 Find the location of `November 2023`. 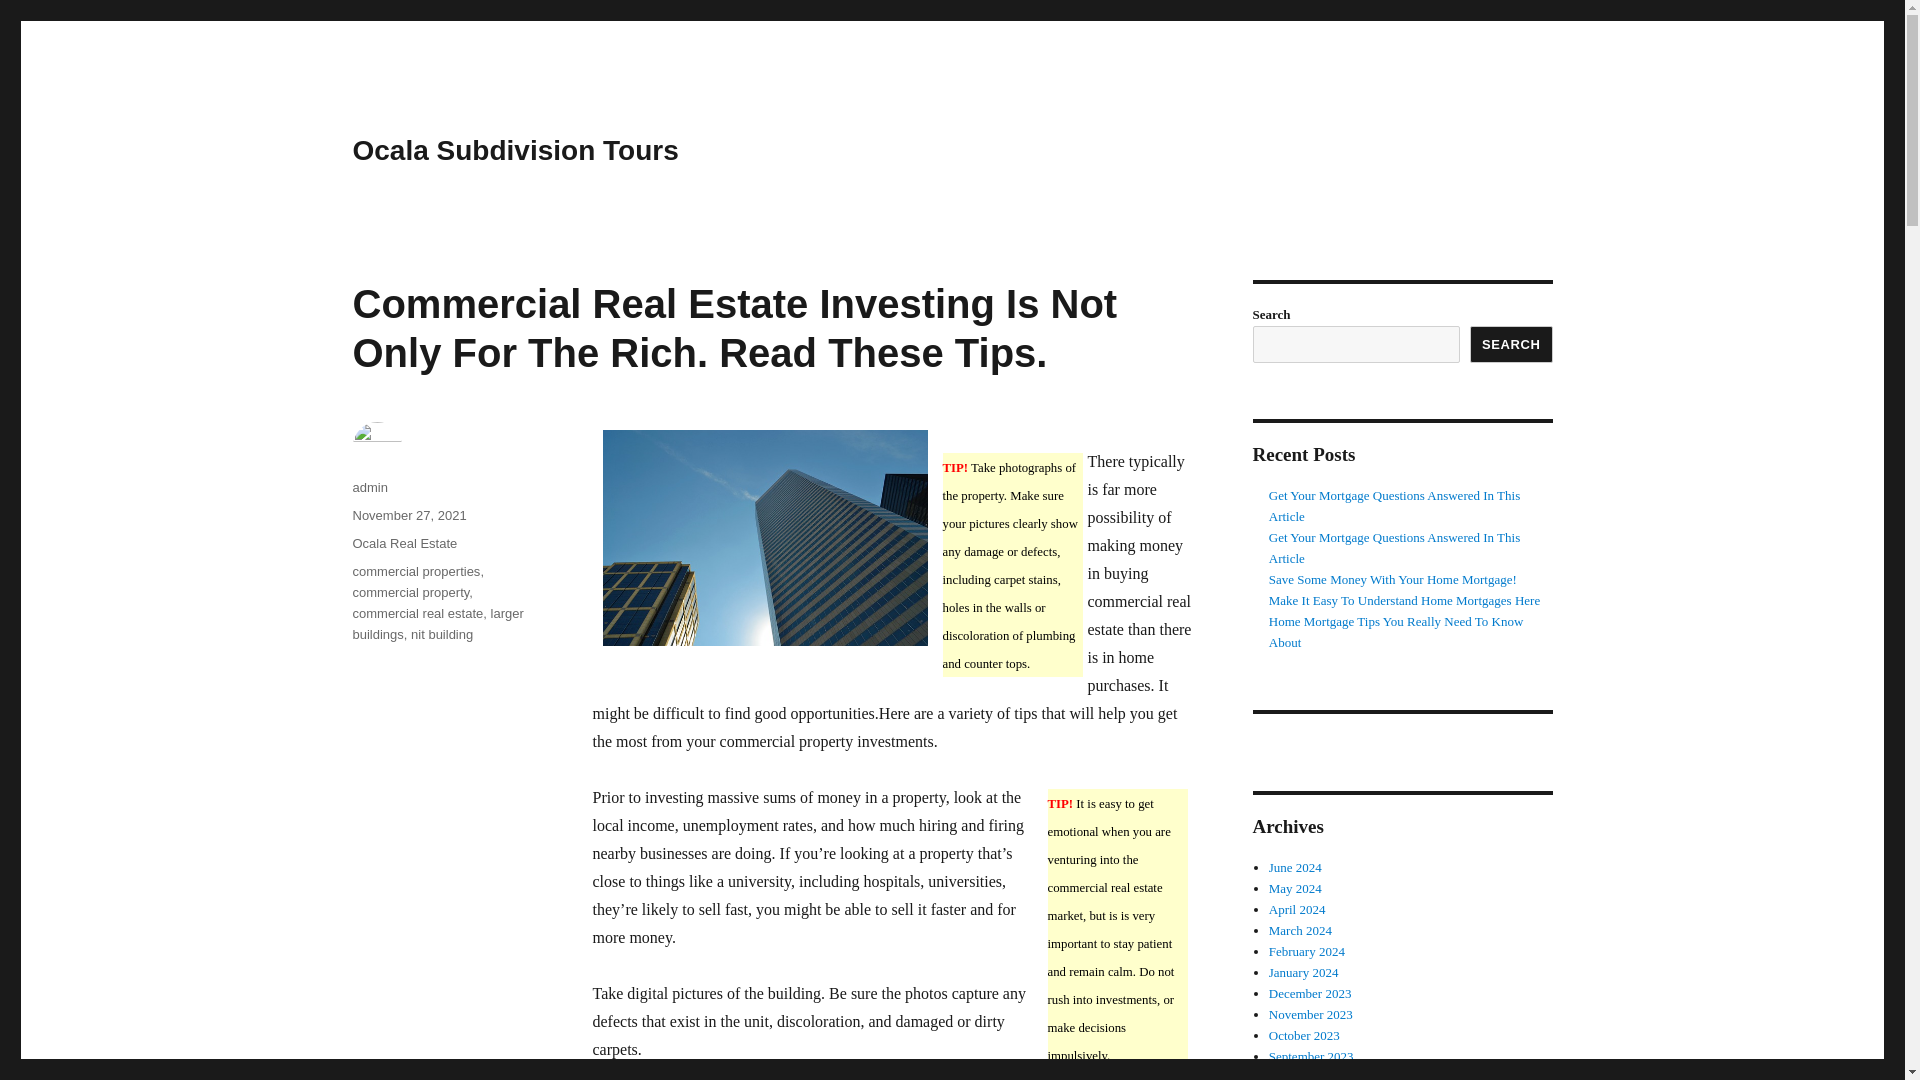

November 2023 is located at coordinates (1311, 1014).